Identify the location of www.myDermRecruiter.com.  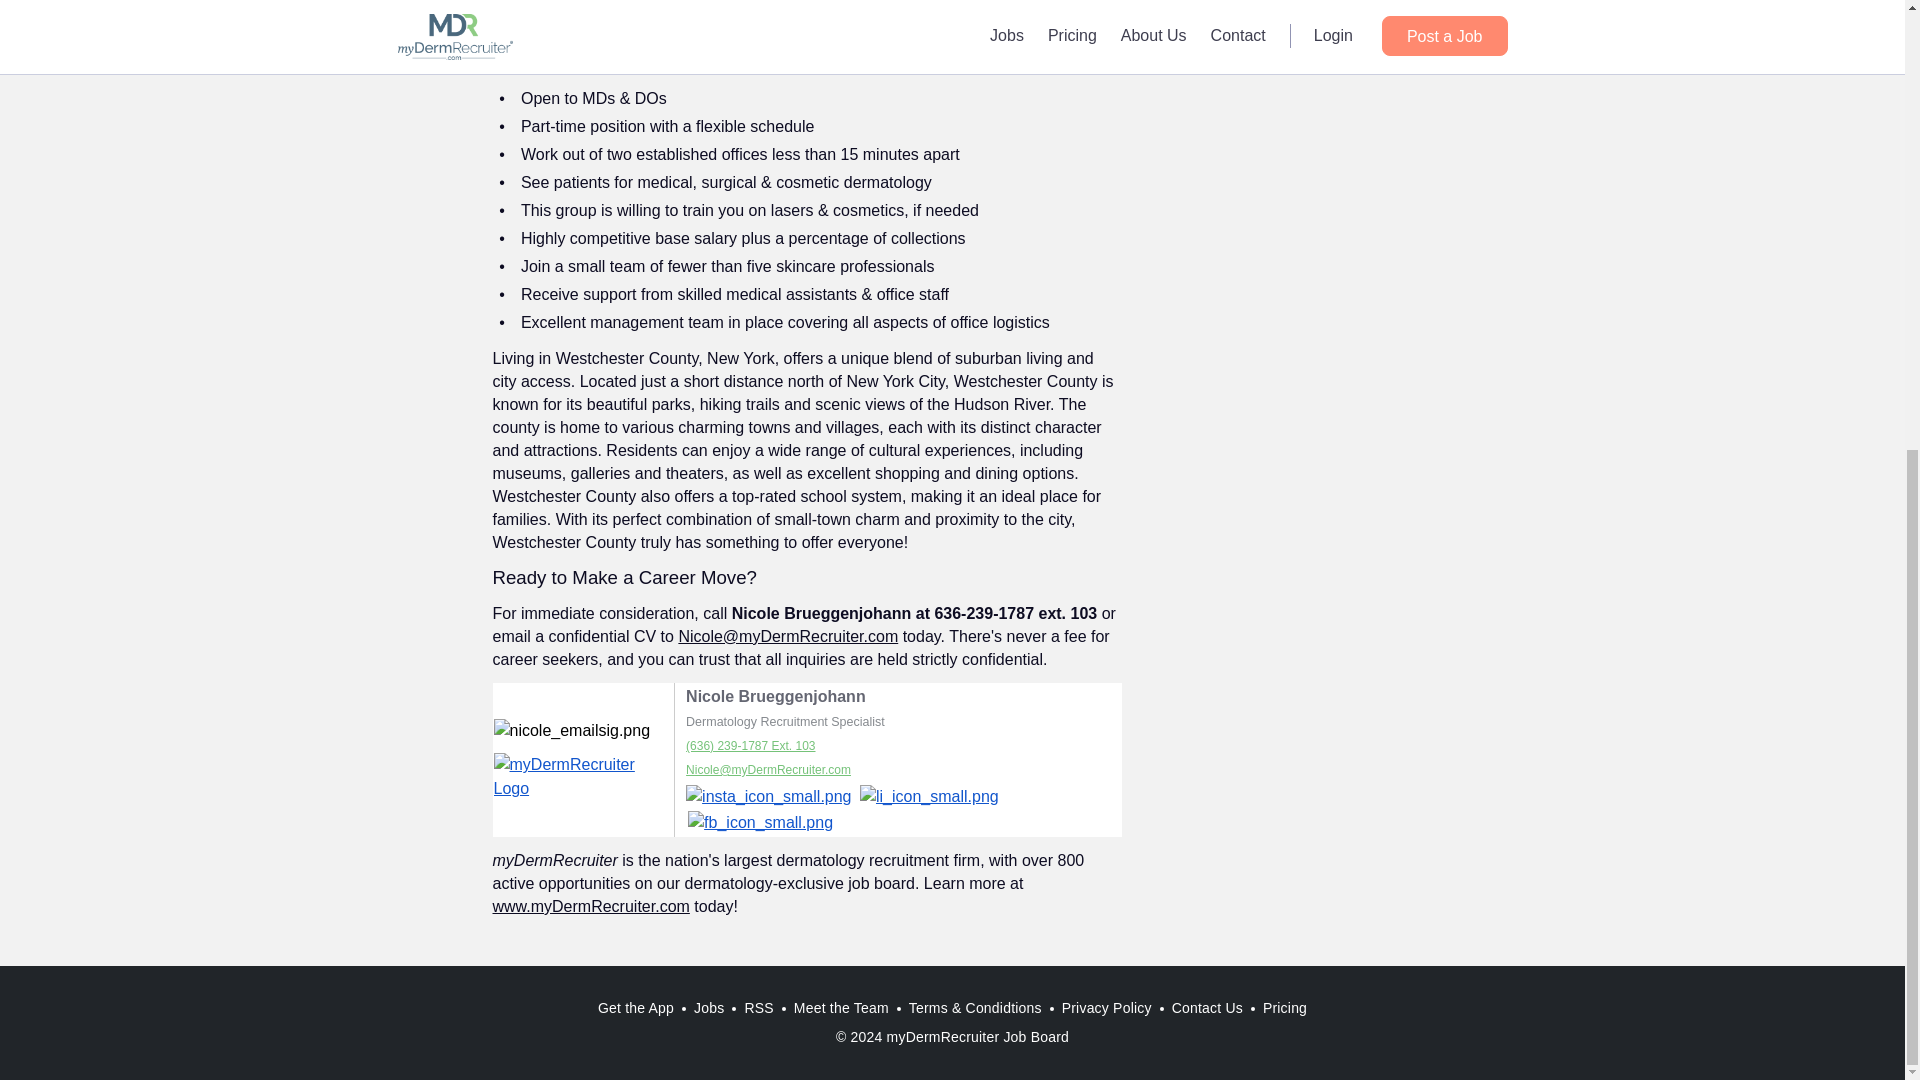
(590, 906).